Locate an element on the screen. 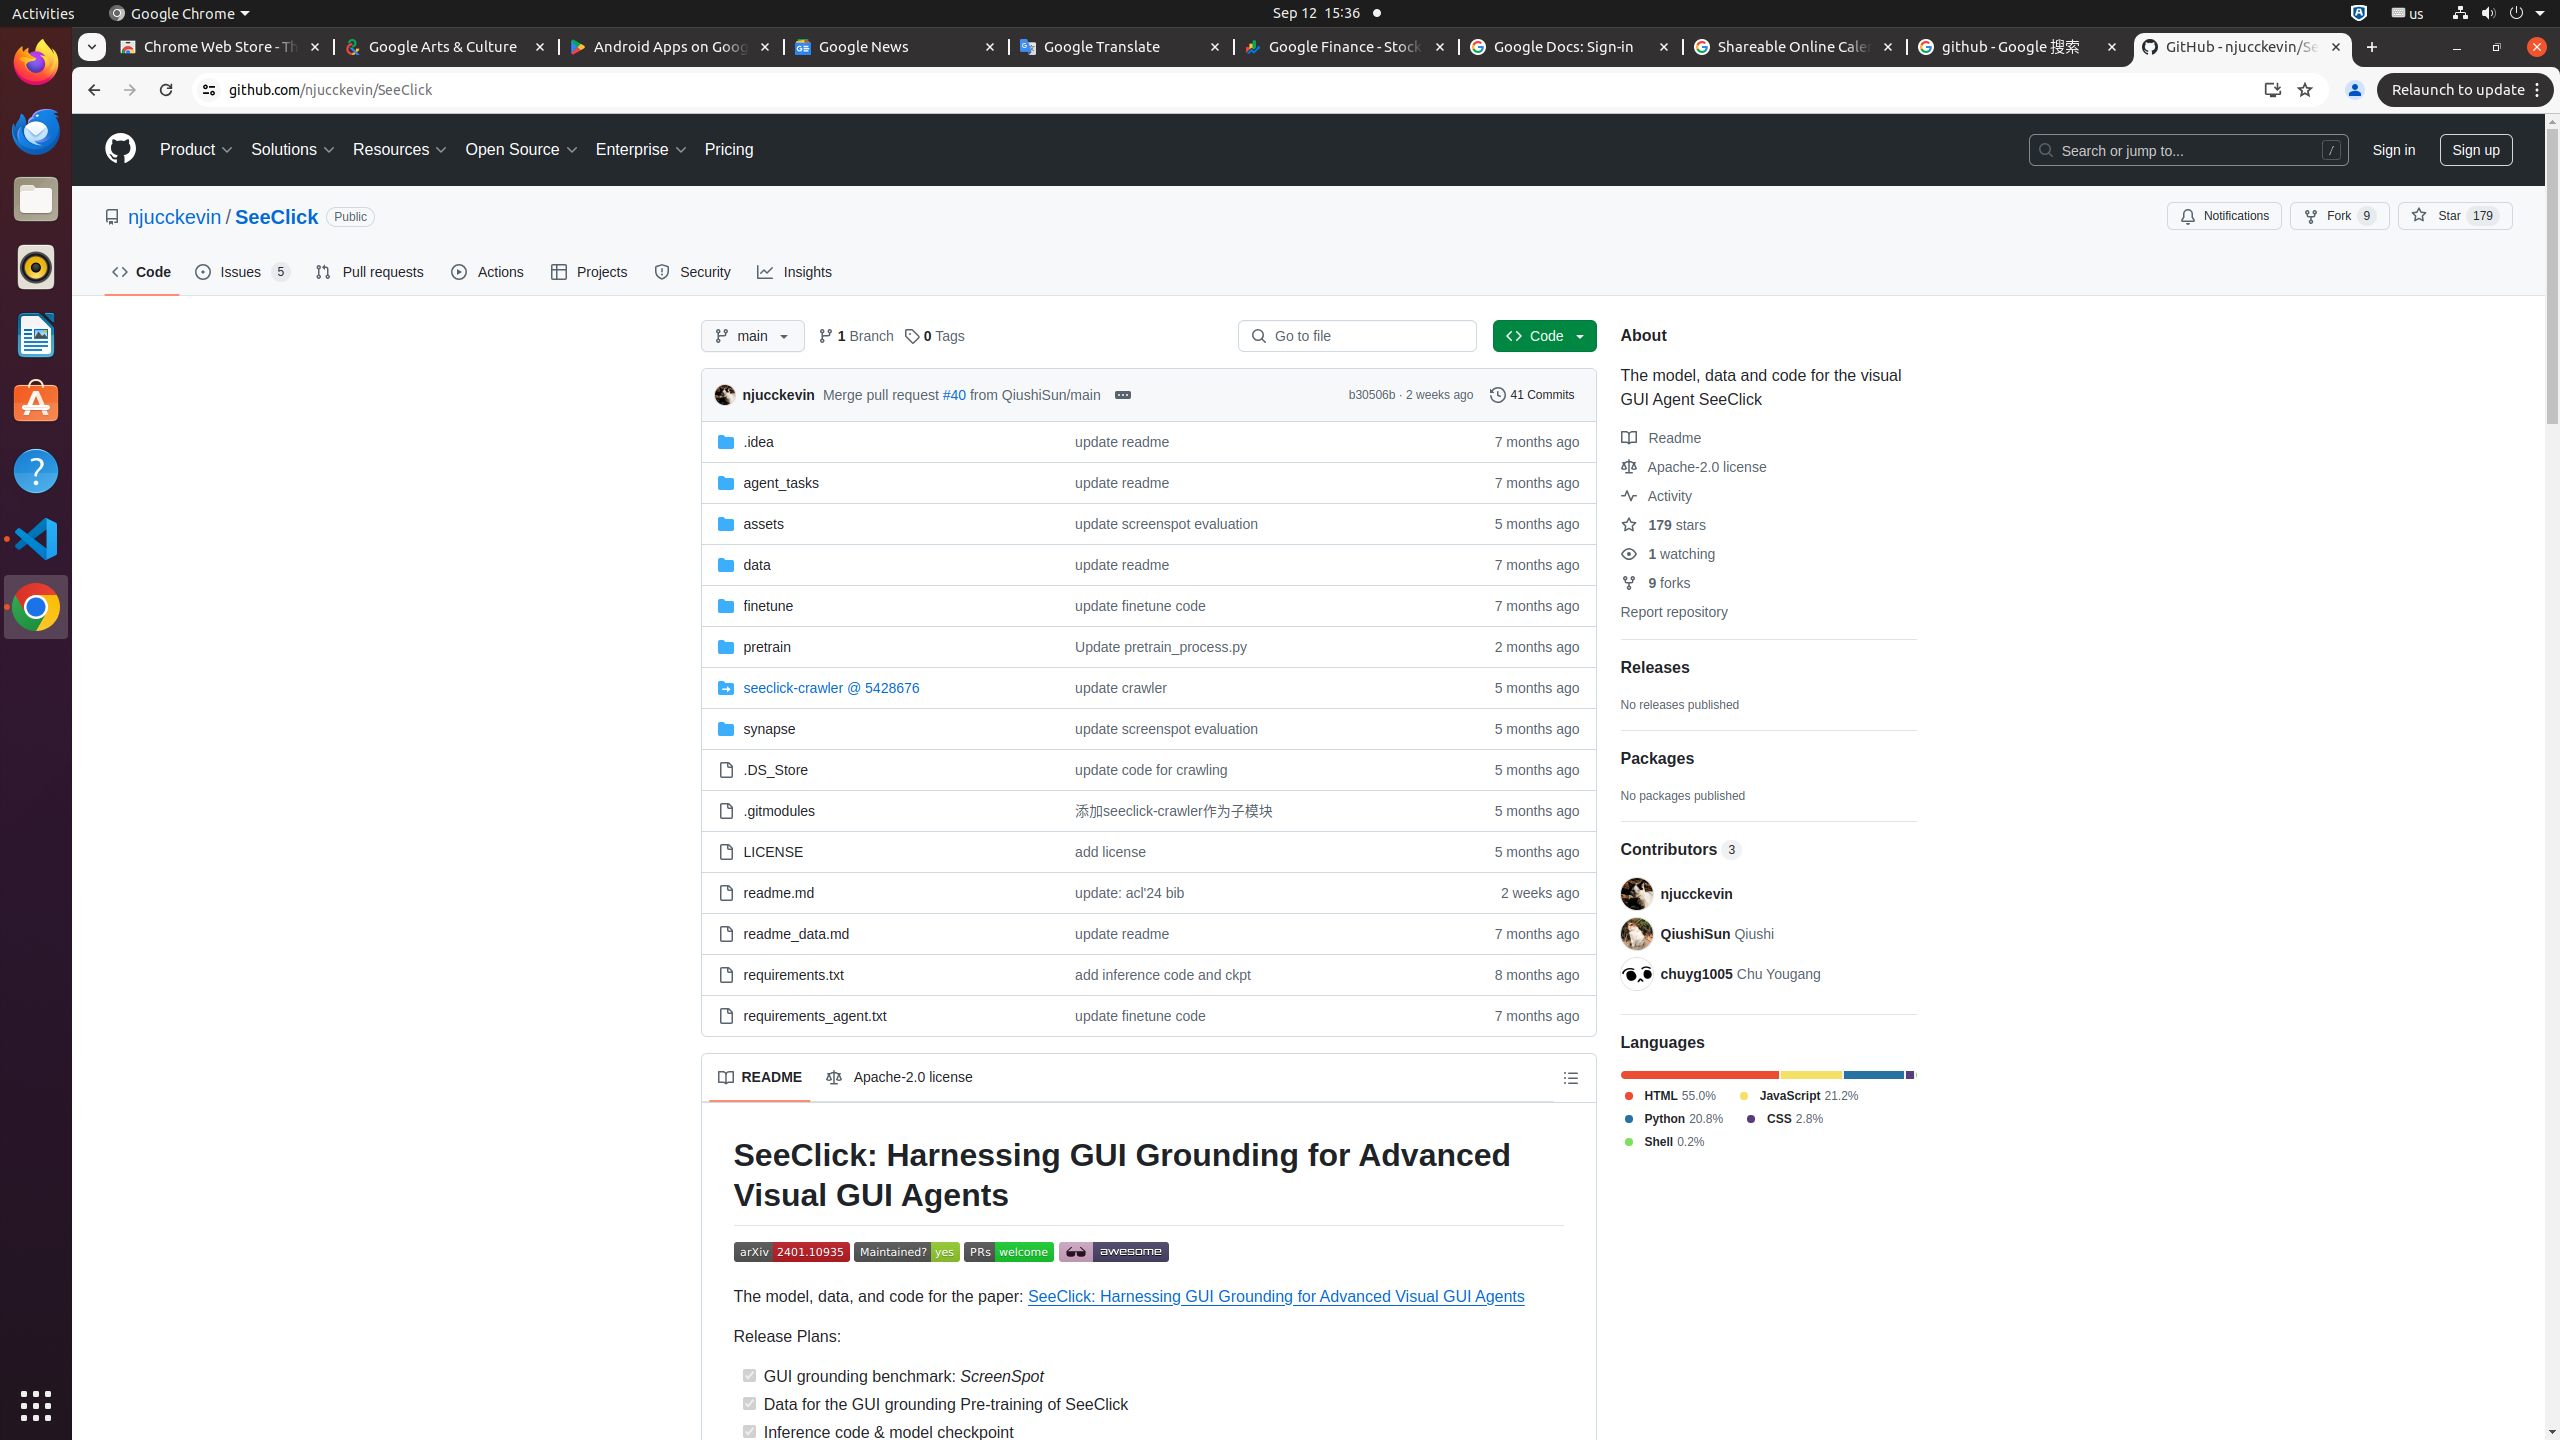  You must be signed in to star a repository is located at coordinates (2456, 216).